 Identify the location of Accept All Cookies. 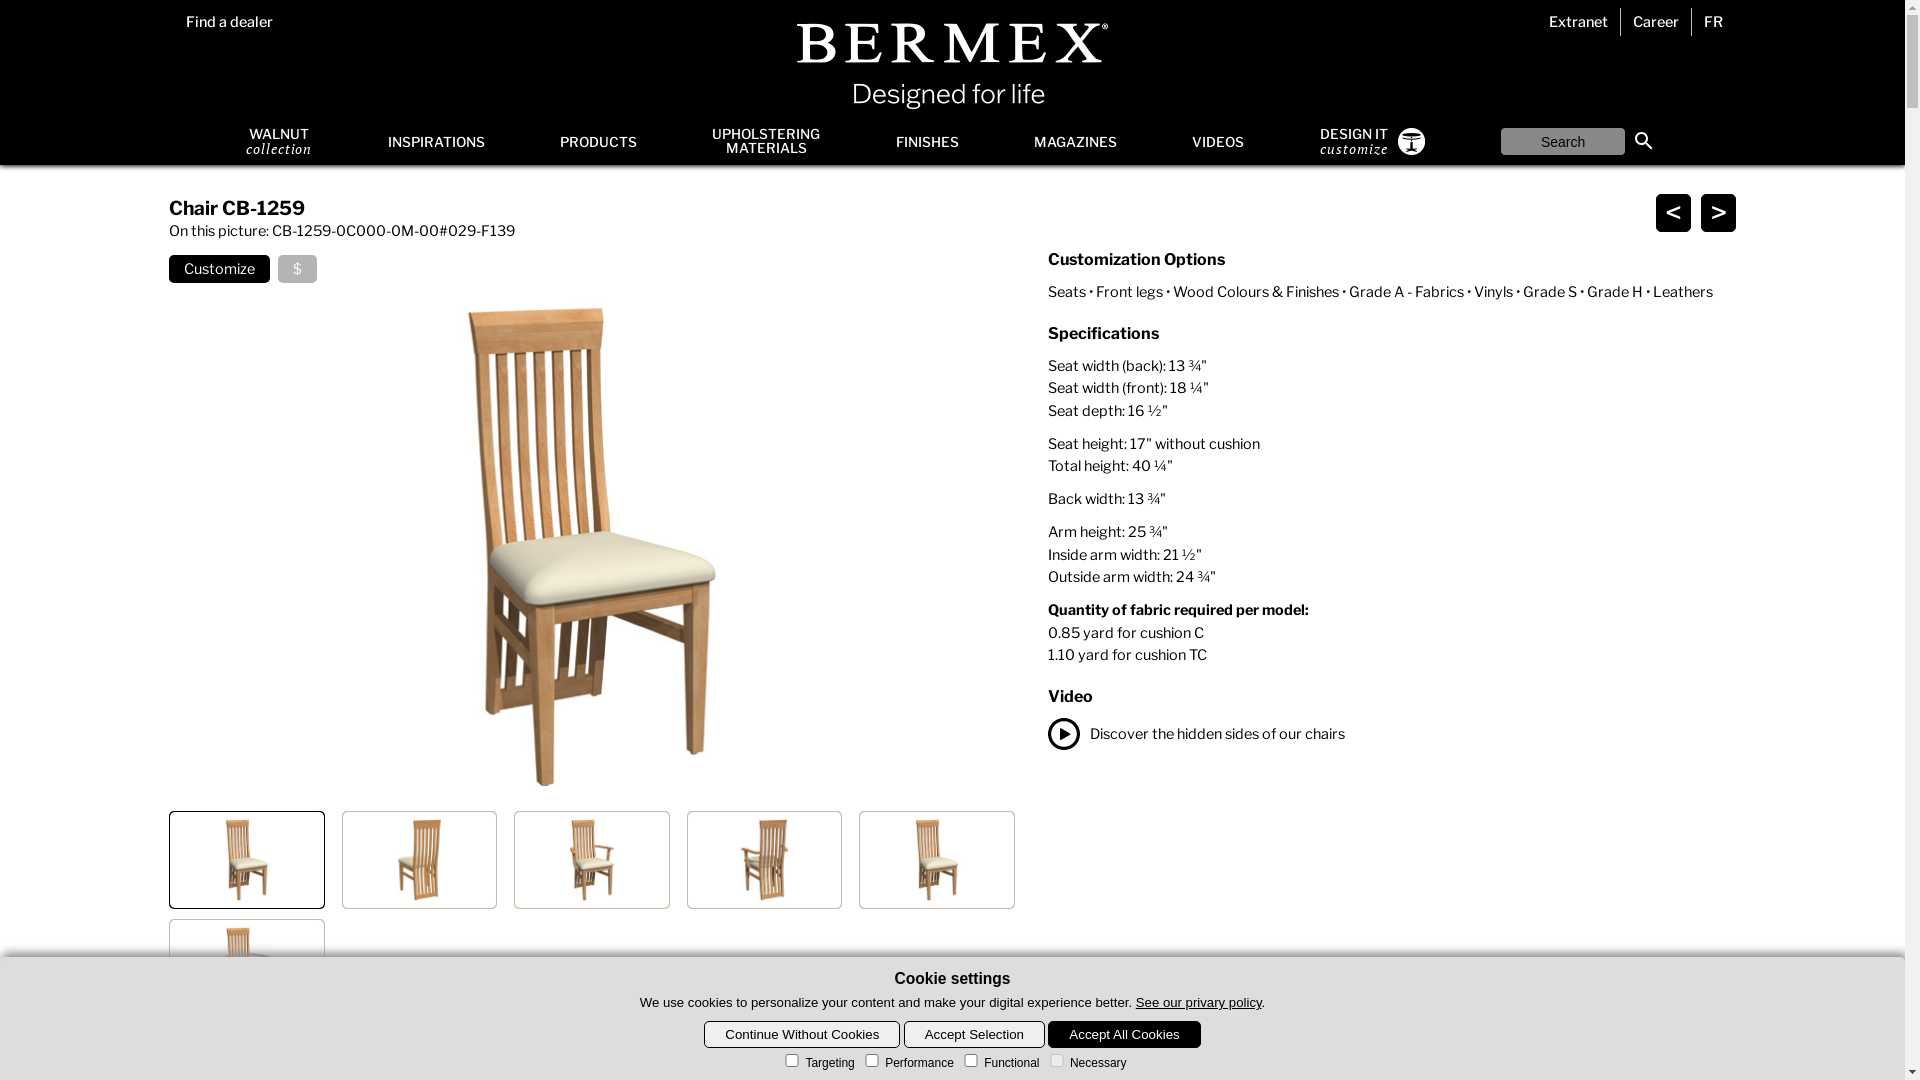
(1124, 1034).